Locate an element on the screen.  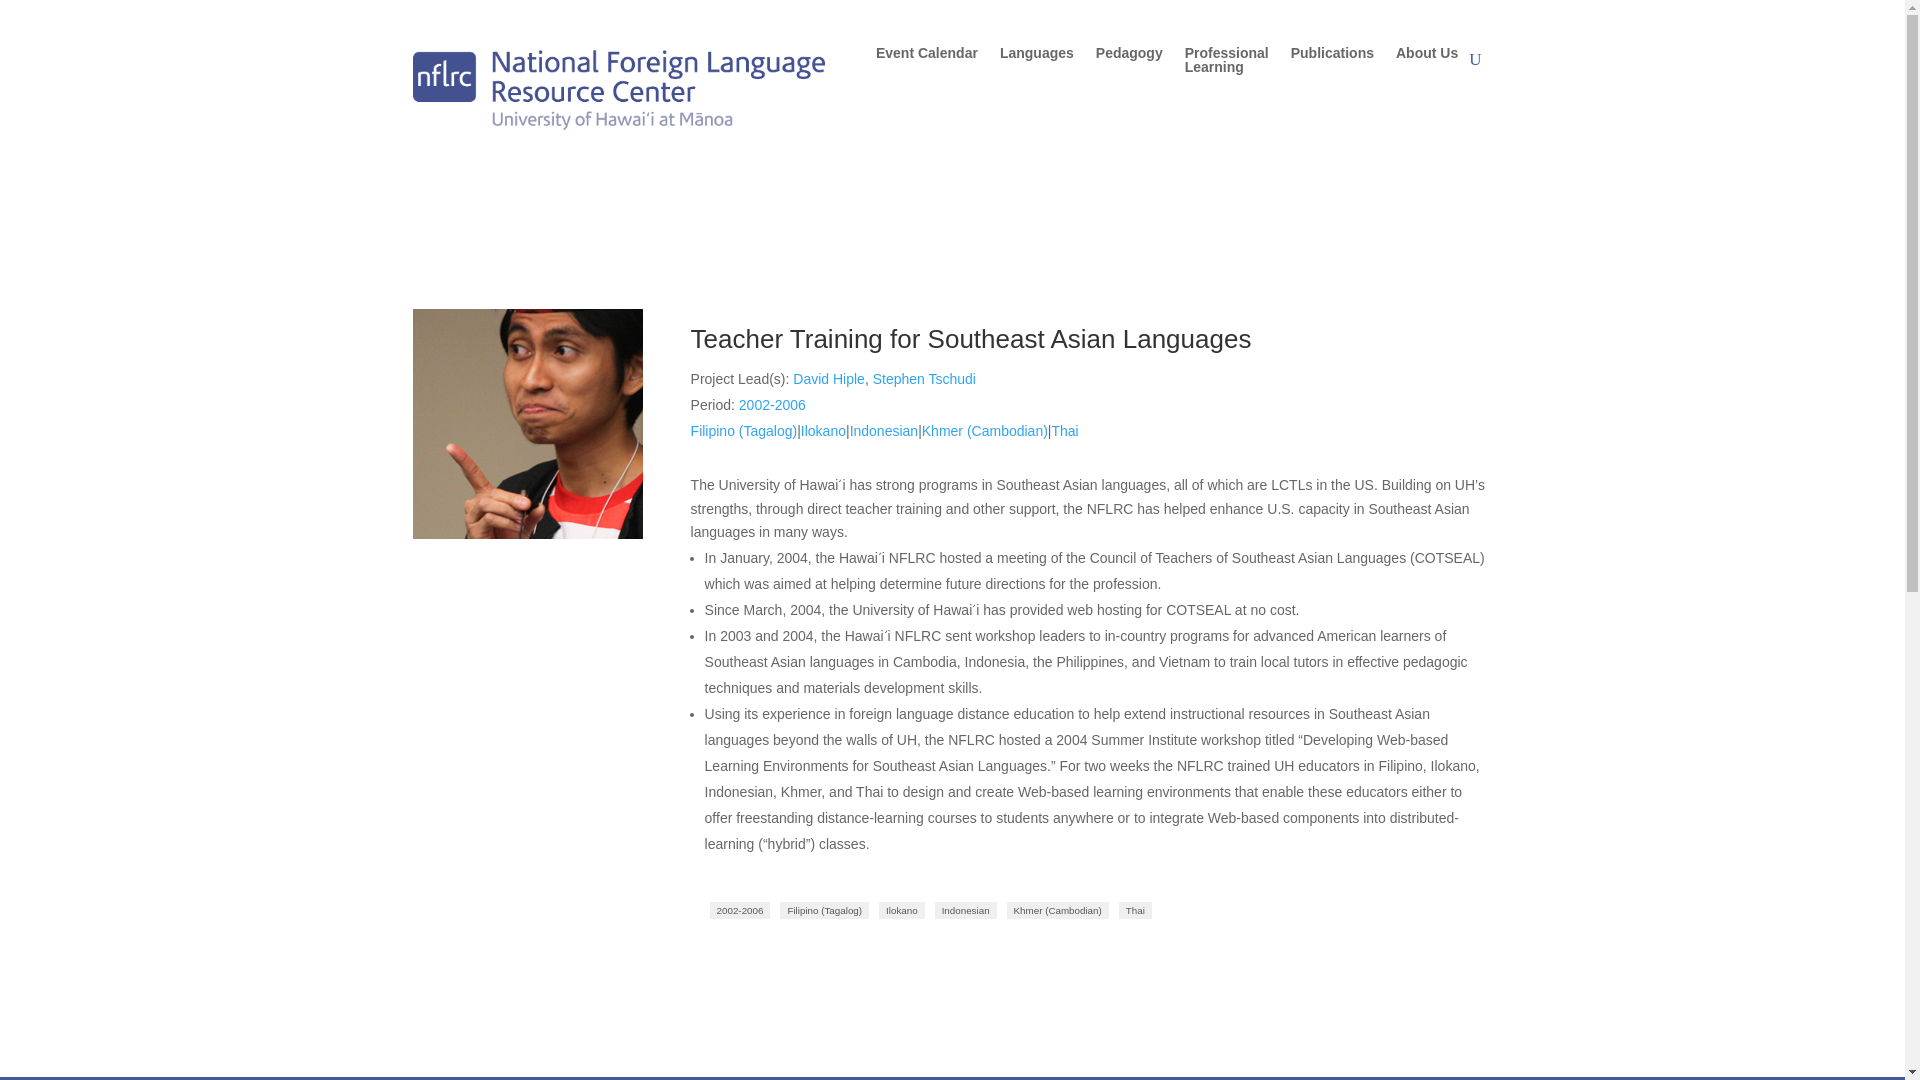
Pedagogy is located at coordinates (926, 64).